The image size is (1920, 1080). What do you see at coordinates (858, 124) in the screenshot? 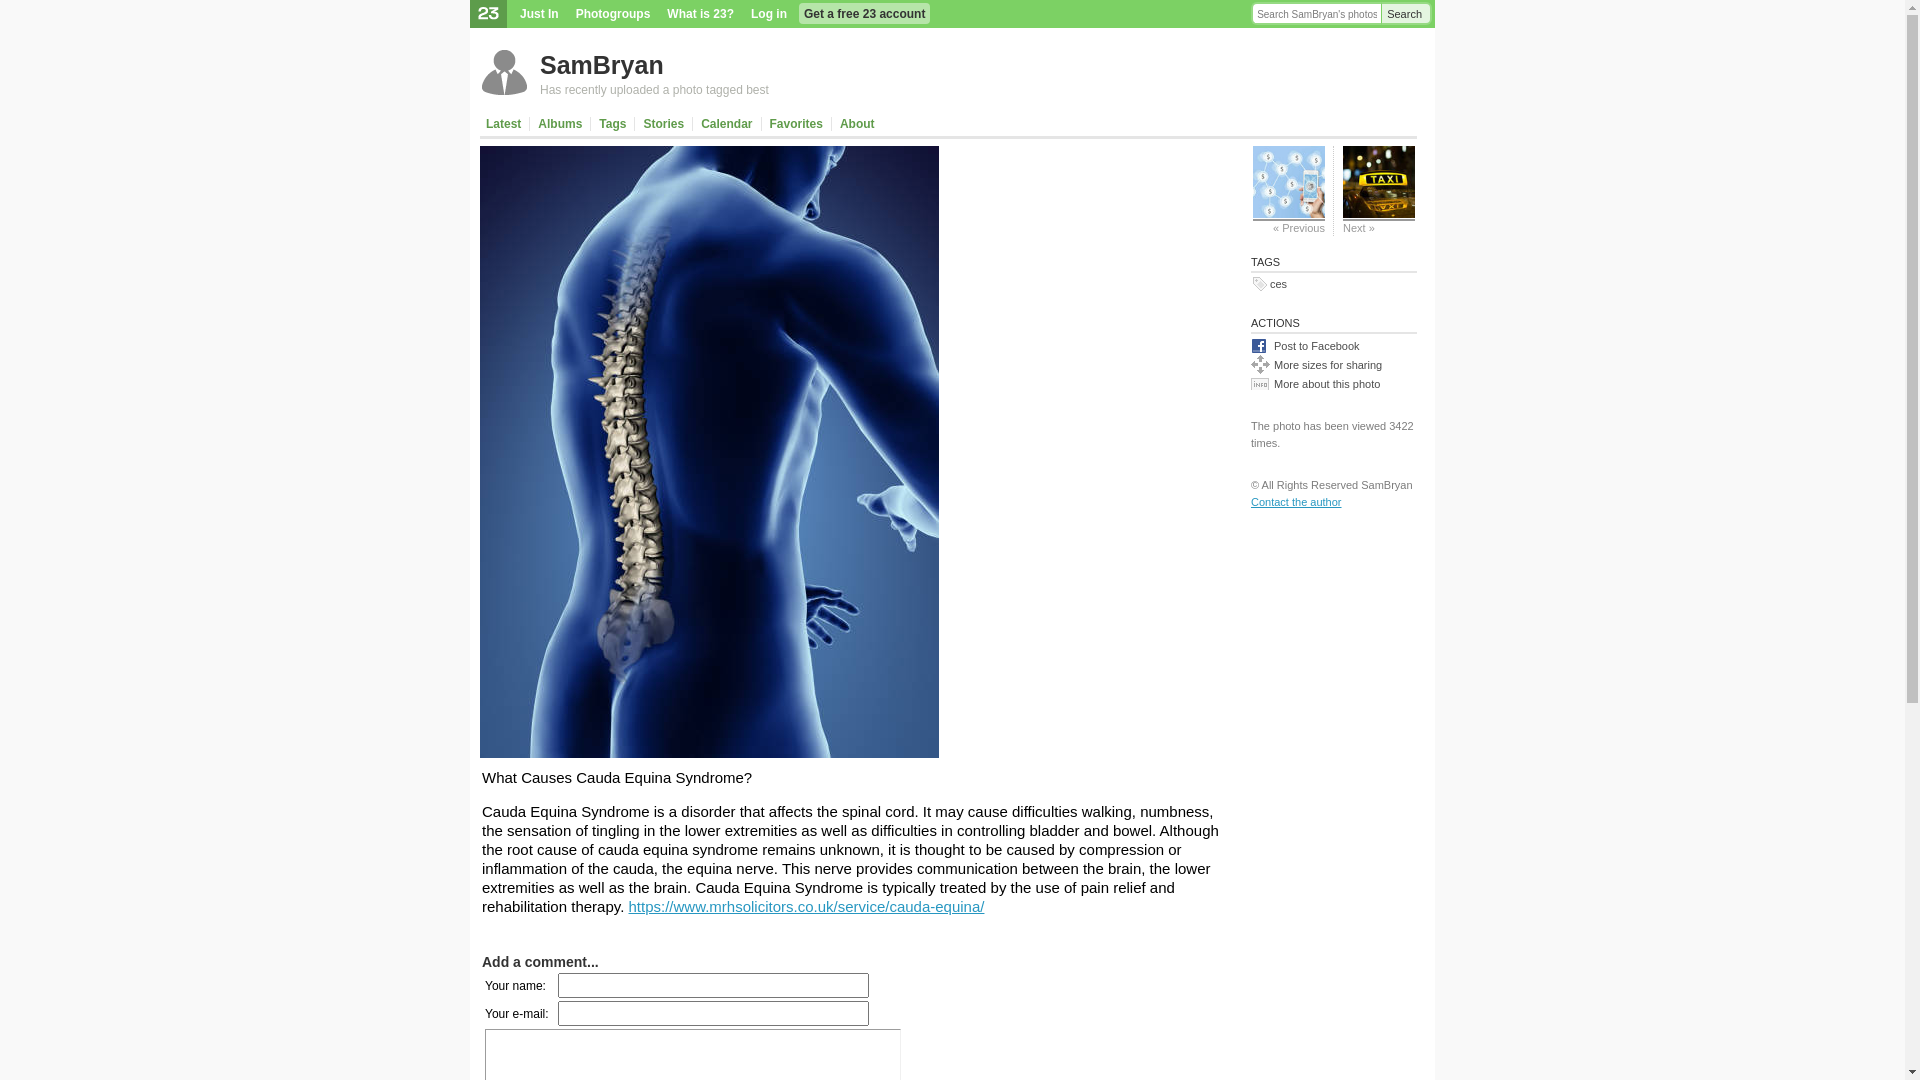
I see `About` at bounding box center [858, 124].